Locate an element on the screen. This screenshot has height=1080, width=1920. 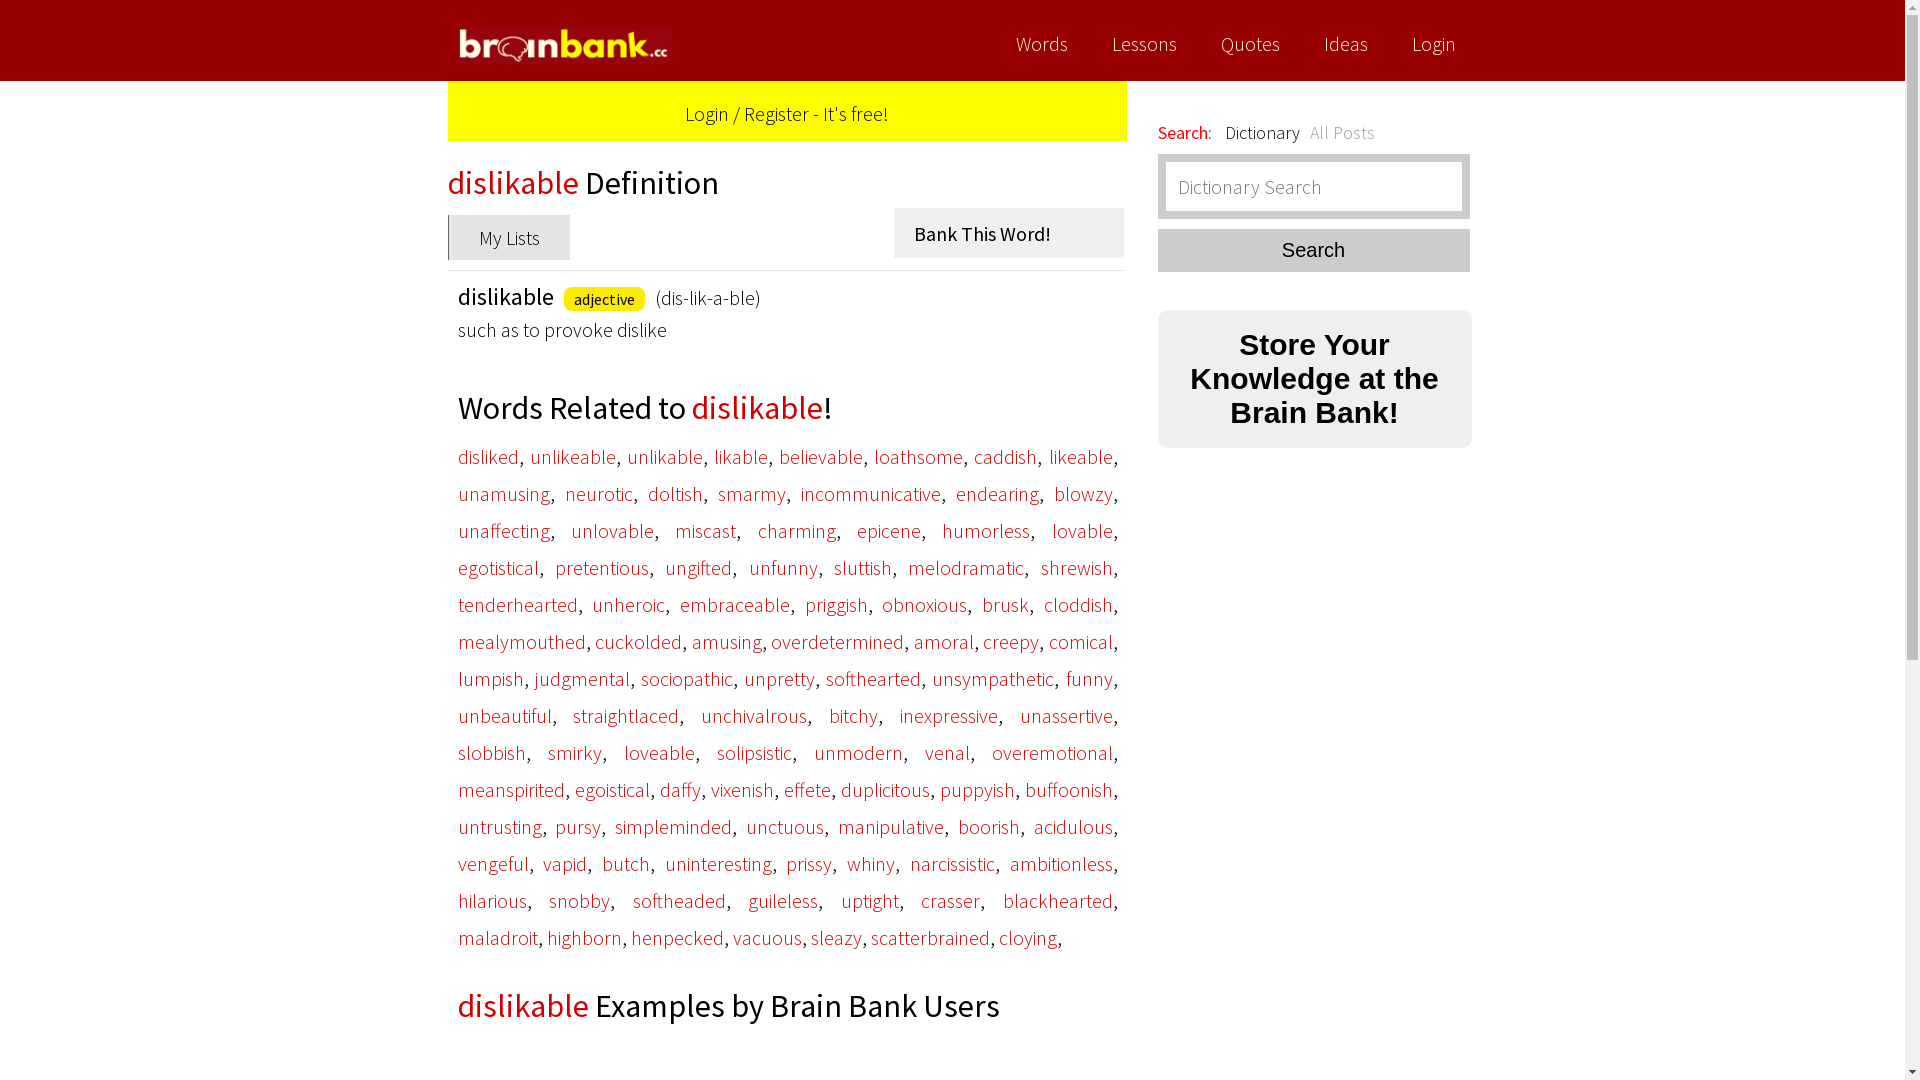
bitchy is located at coordinates (854, 716).